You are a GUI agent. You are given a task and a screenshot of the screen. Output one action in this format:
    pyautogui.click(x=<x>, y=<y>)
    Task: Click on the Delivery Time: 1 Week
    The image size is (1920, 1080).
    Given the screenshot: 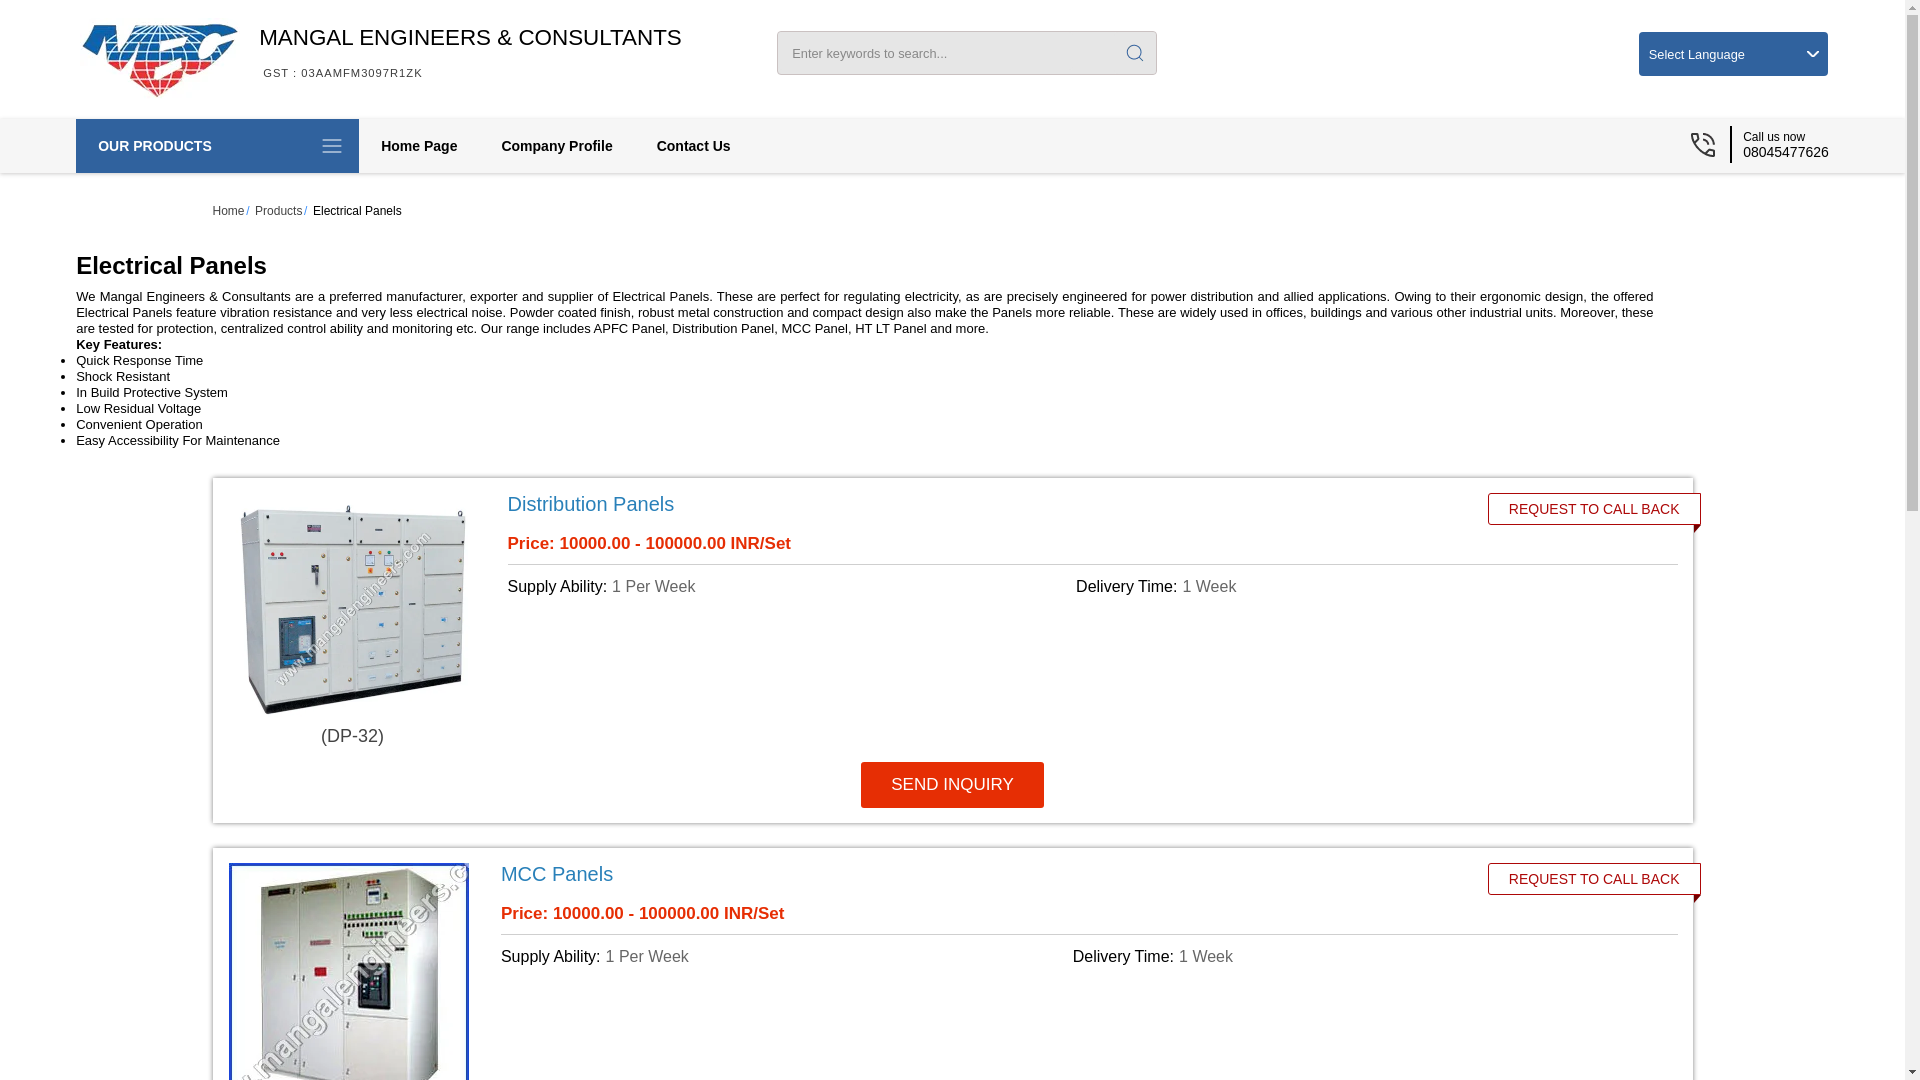 What is the action you would take?
    pyautogui.click(x=1356, y=586)
    